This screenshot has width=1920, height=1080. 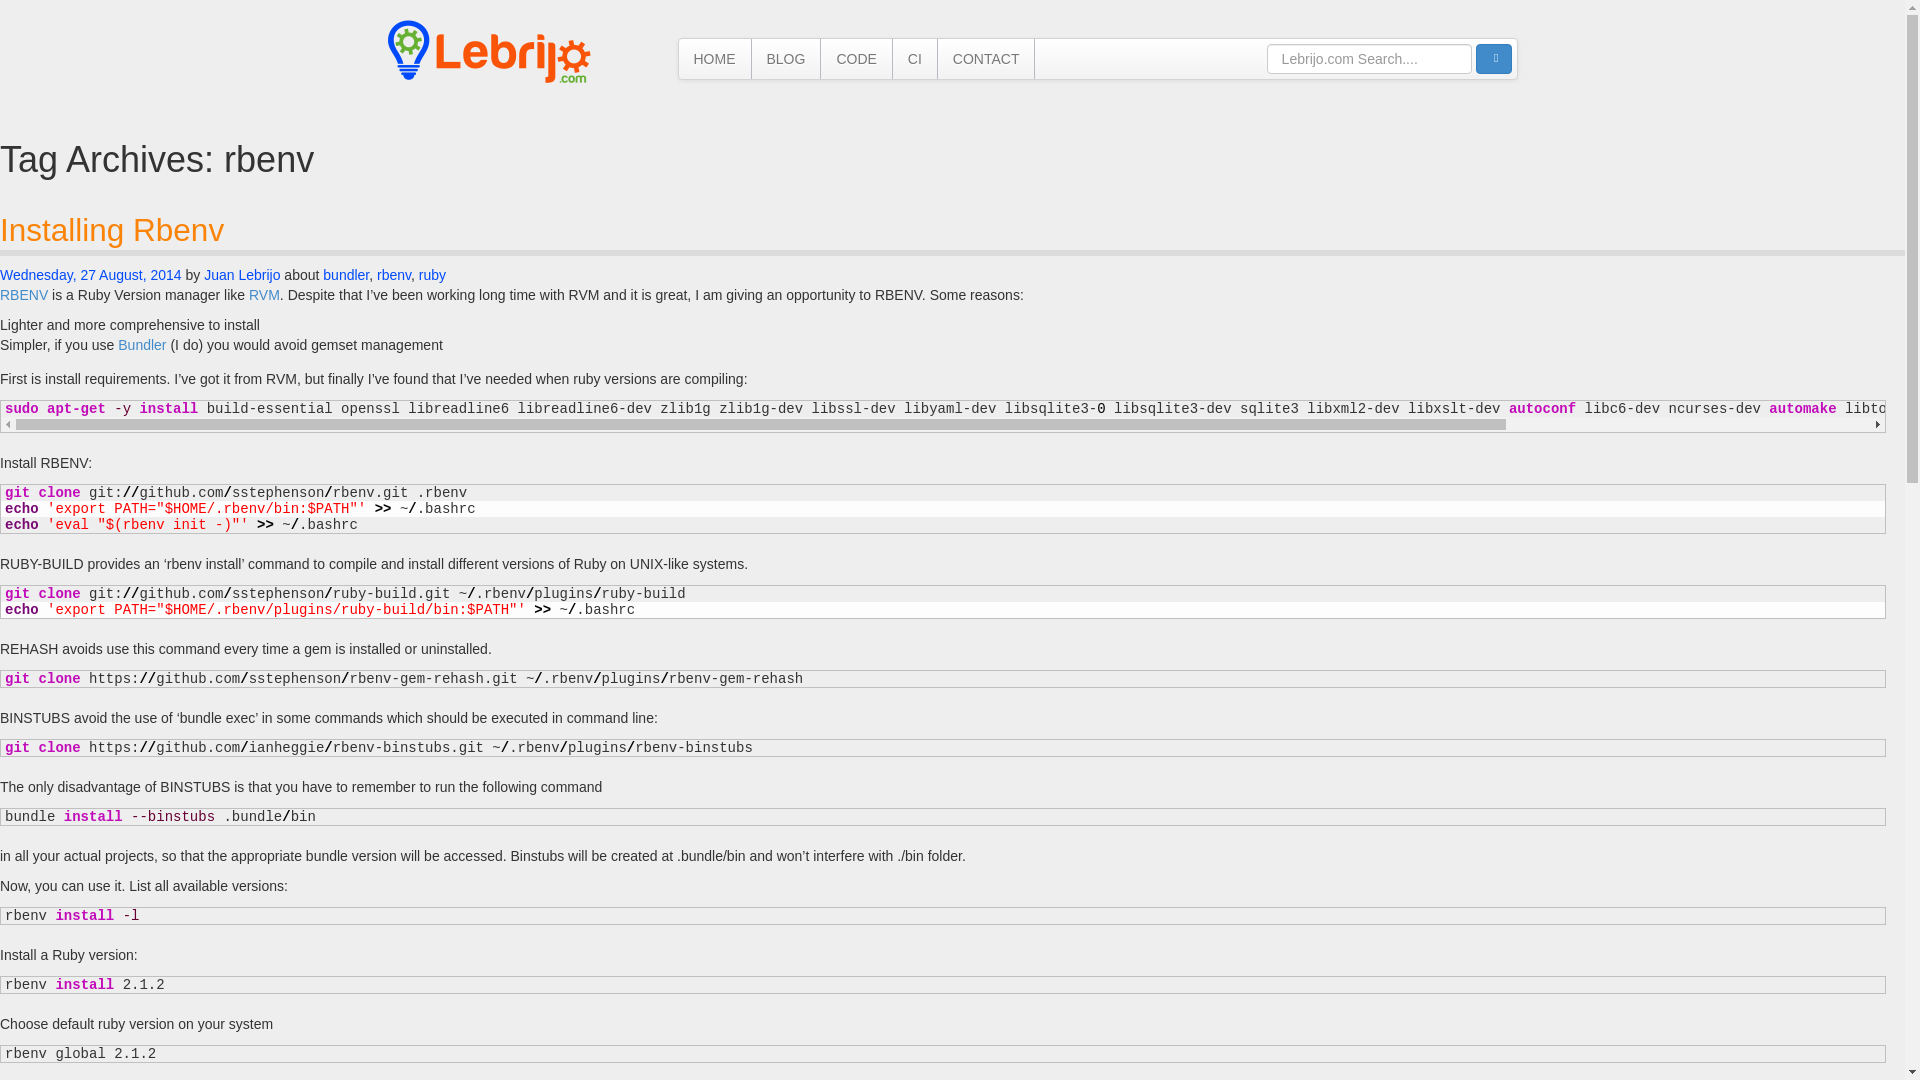 I want to click on Bundler, so click(x=141, y=344).